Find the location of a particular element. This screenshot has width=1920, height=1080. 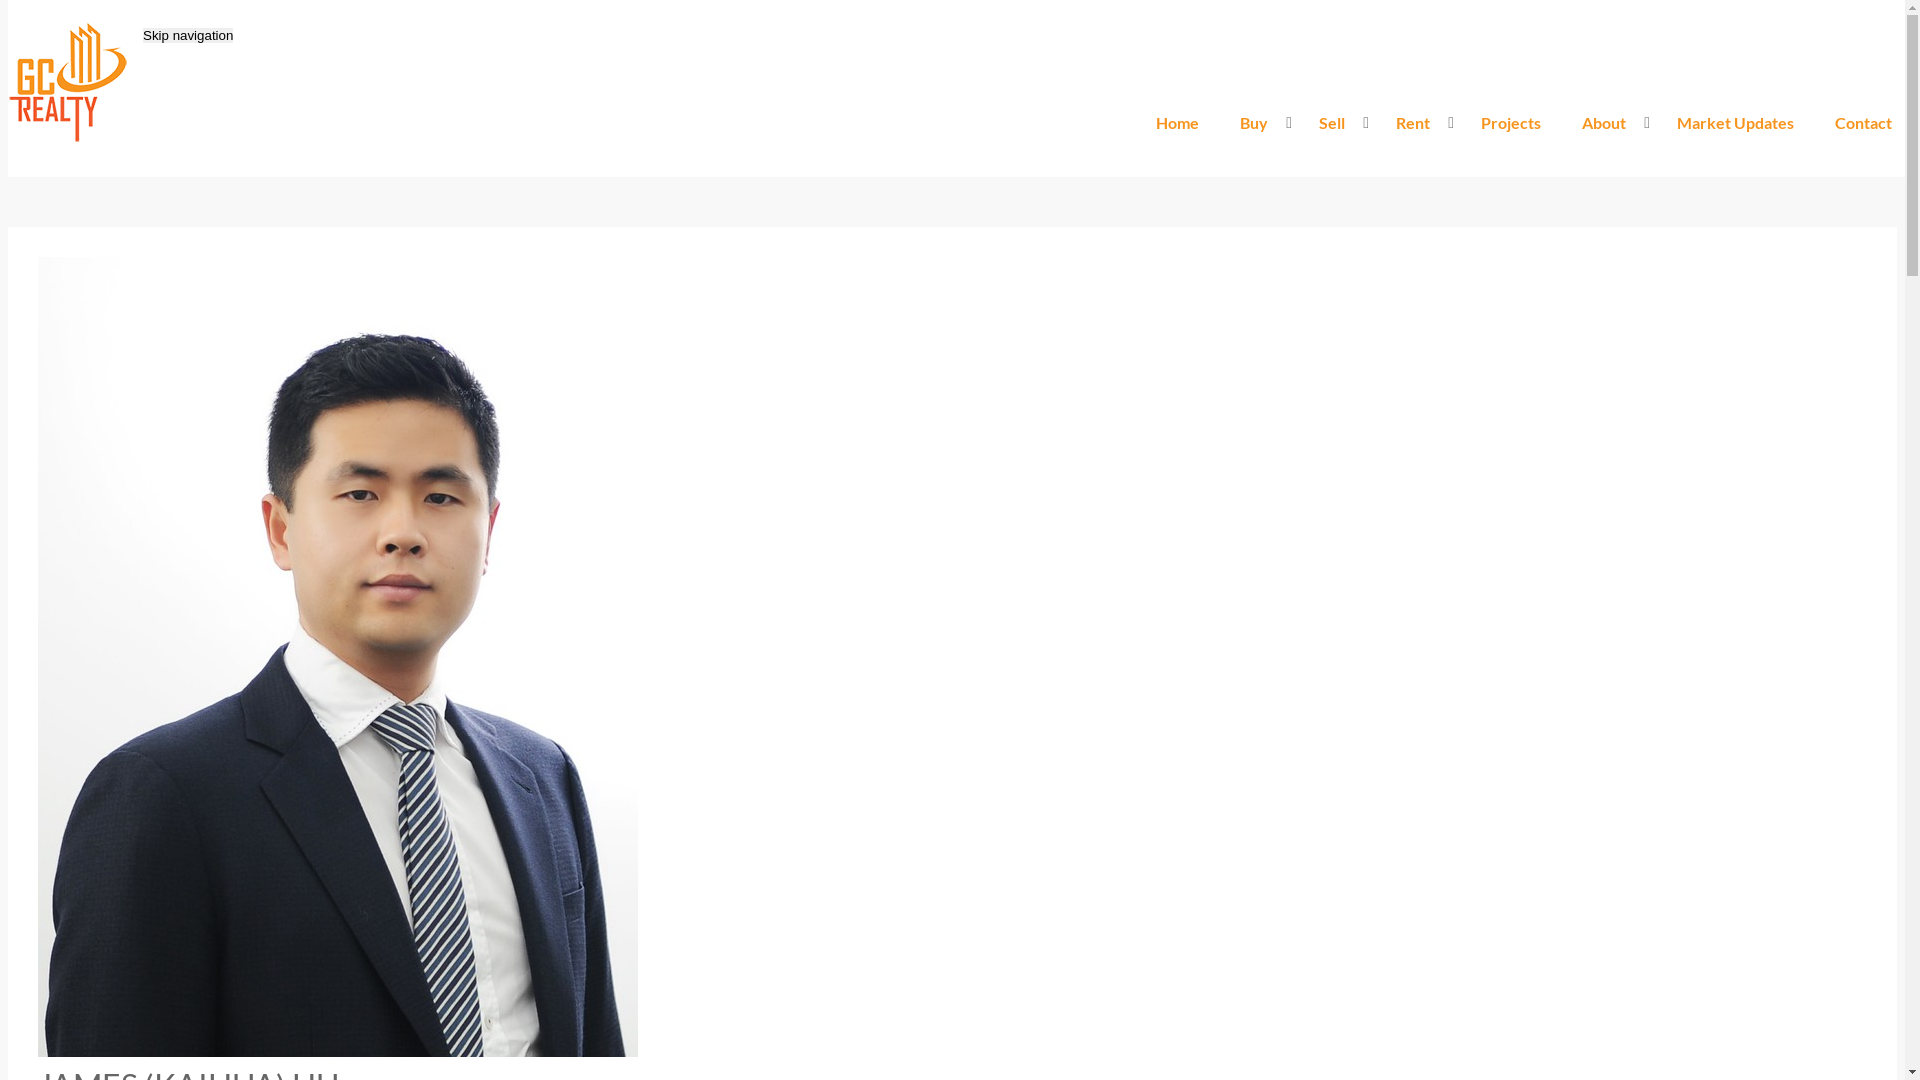

Skip navigation is located at coordinates (188, 36).